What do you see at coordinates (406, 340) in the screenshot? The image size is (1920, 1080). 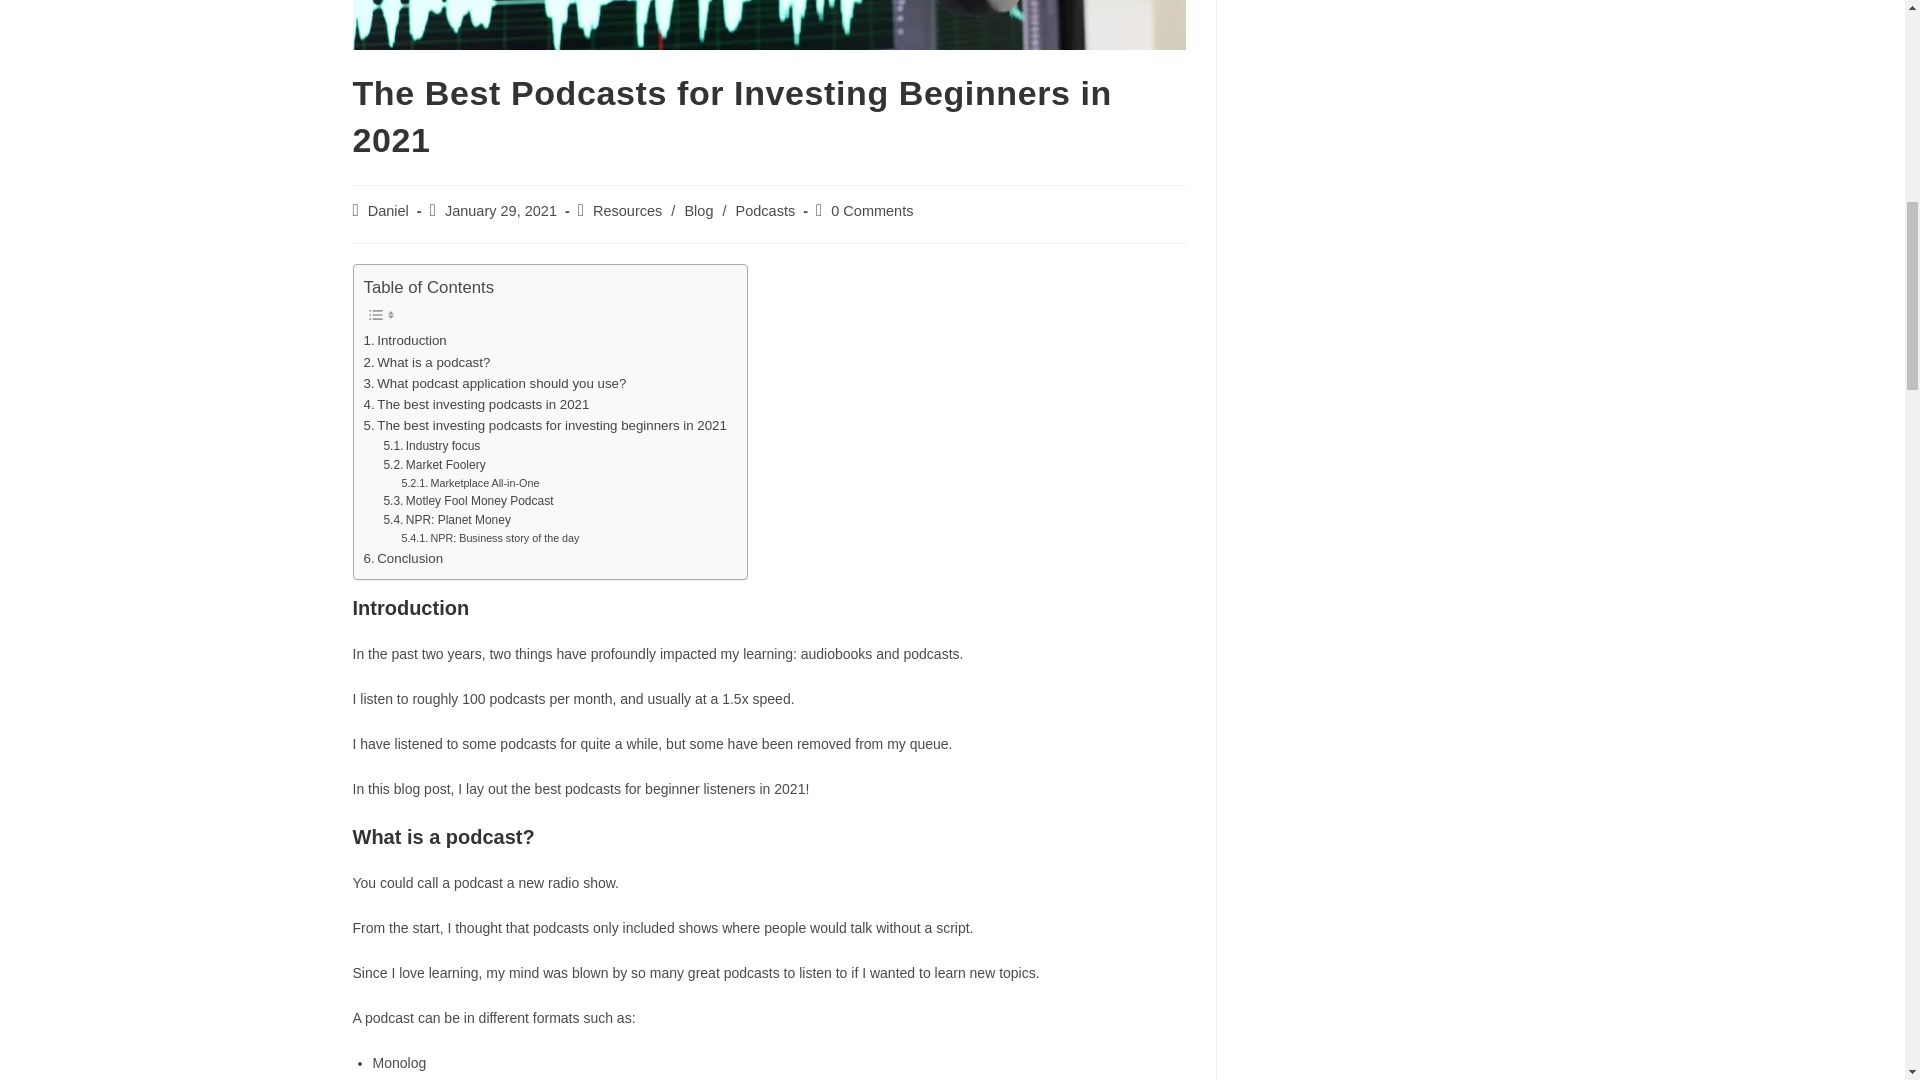 I see `Introduction` at bounding box center [406, 340].